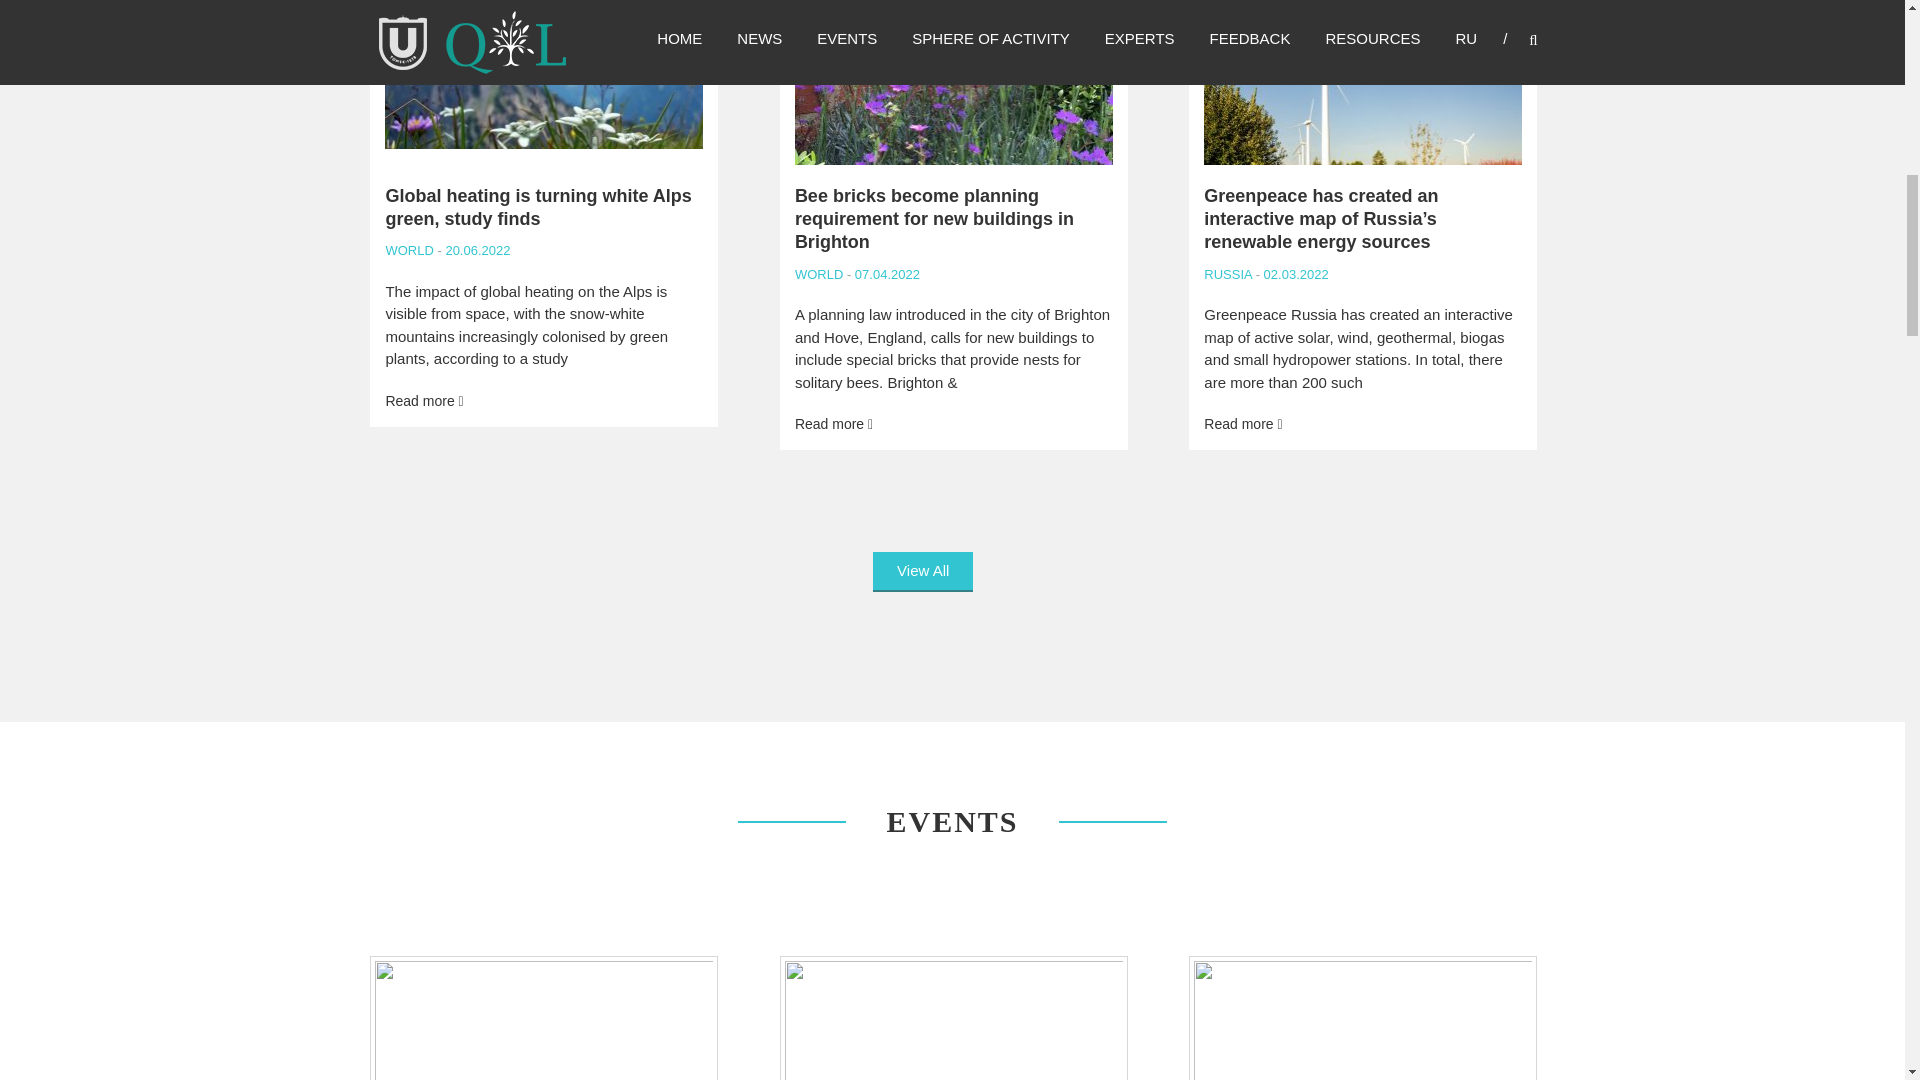 The image size is (1920, 1080). Describe the element at coordinates (409, 250) in the screenshot. I see `WORLD` at that location.